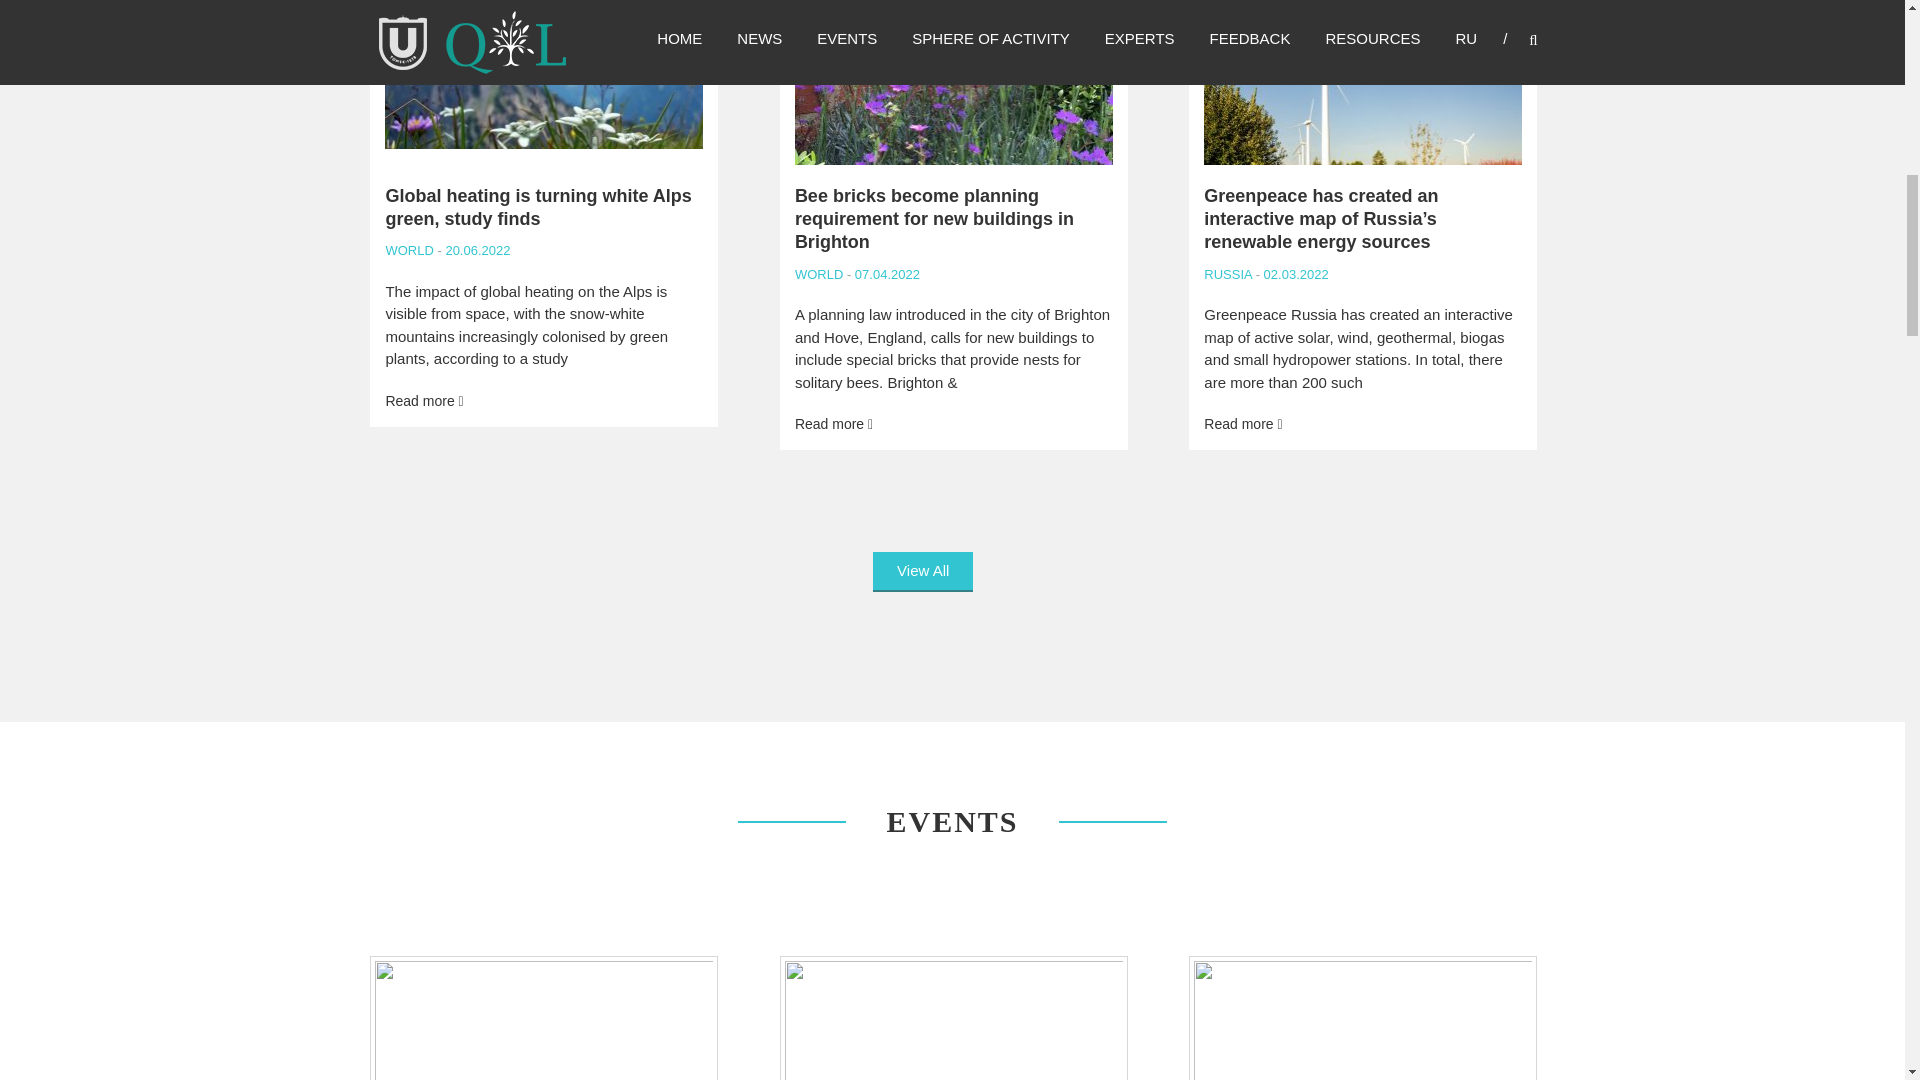 The image size is (1920, 1080). Describe the element at coordinates (409, 250) in the screenshot. I see `WORLD` at that location.